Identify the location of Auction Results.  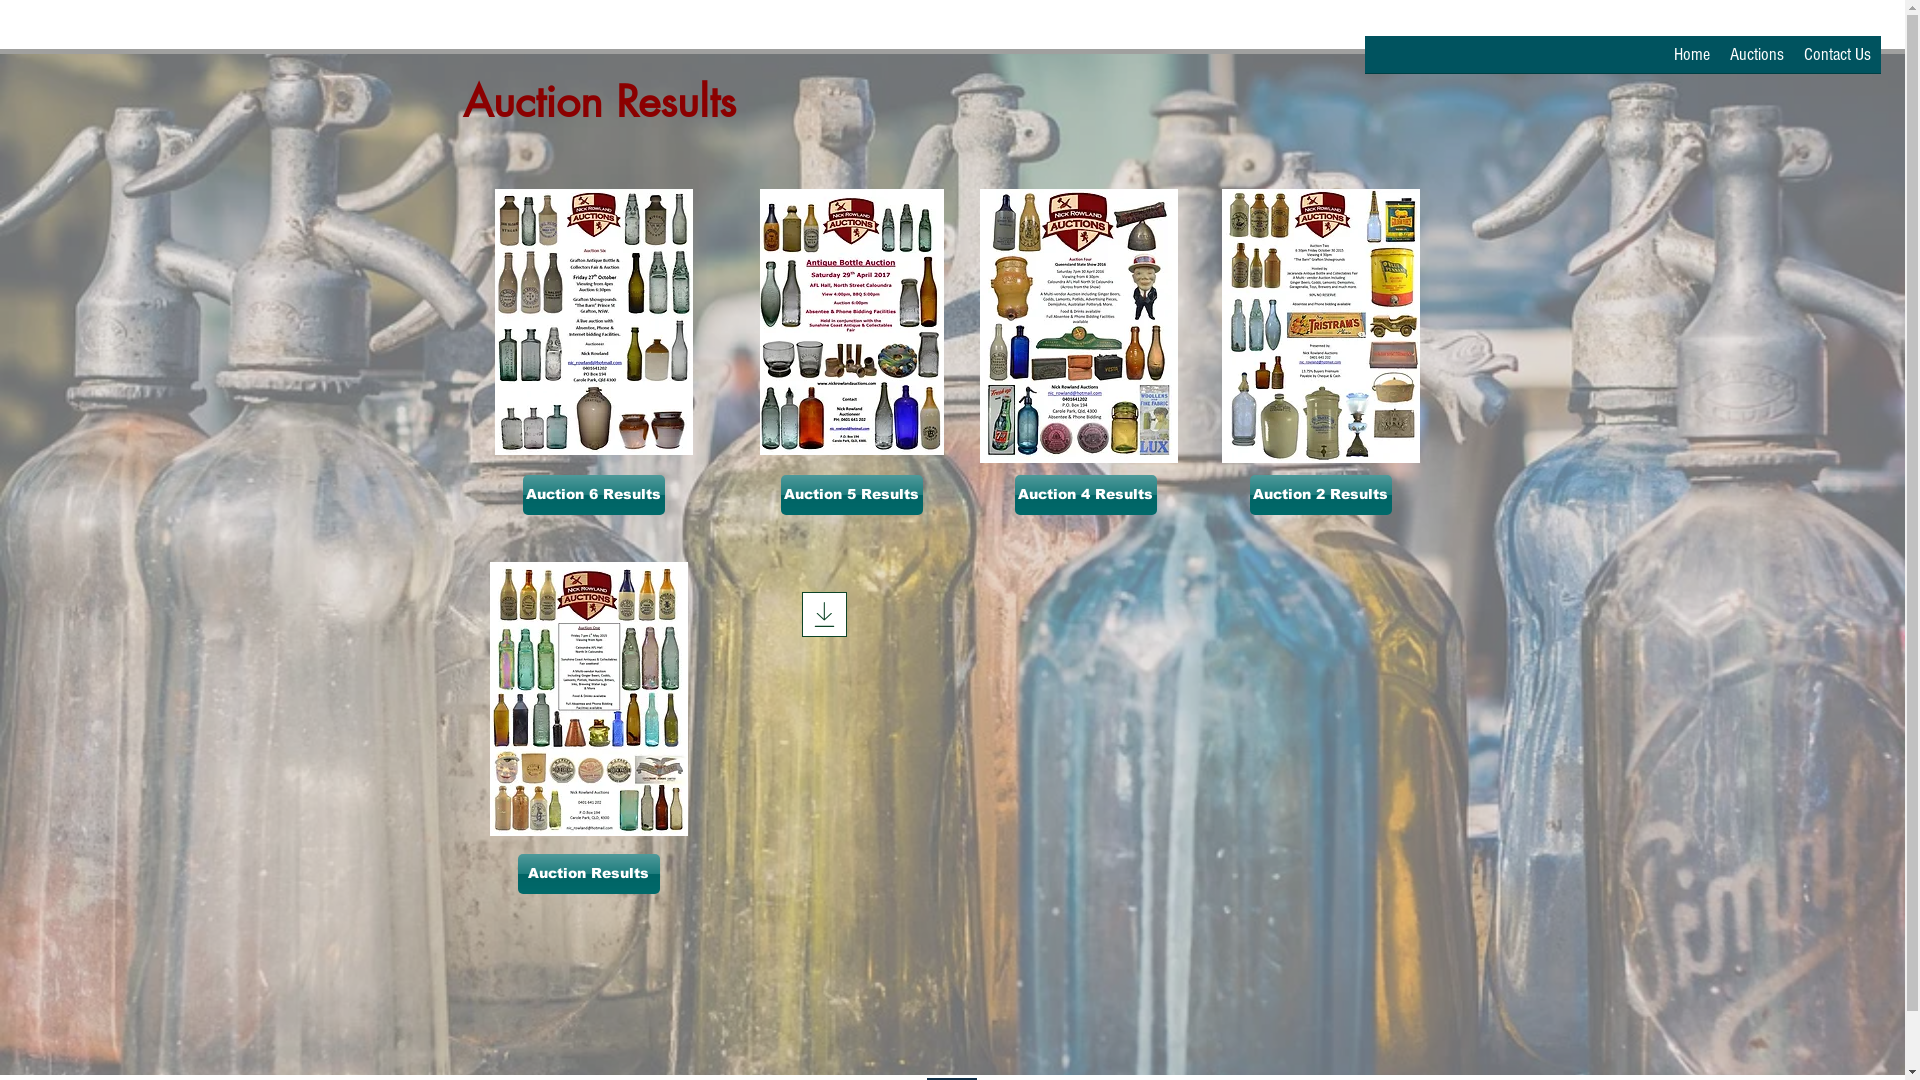
(589, 874).